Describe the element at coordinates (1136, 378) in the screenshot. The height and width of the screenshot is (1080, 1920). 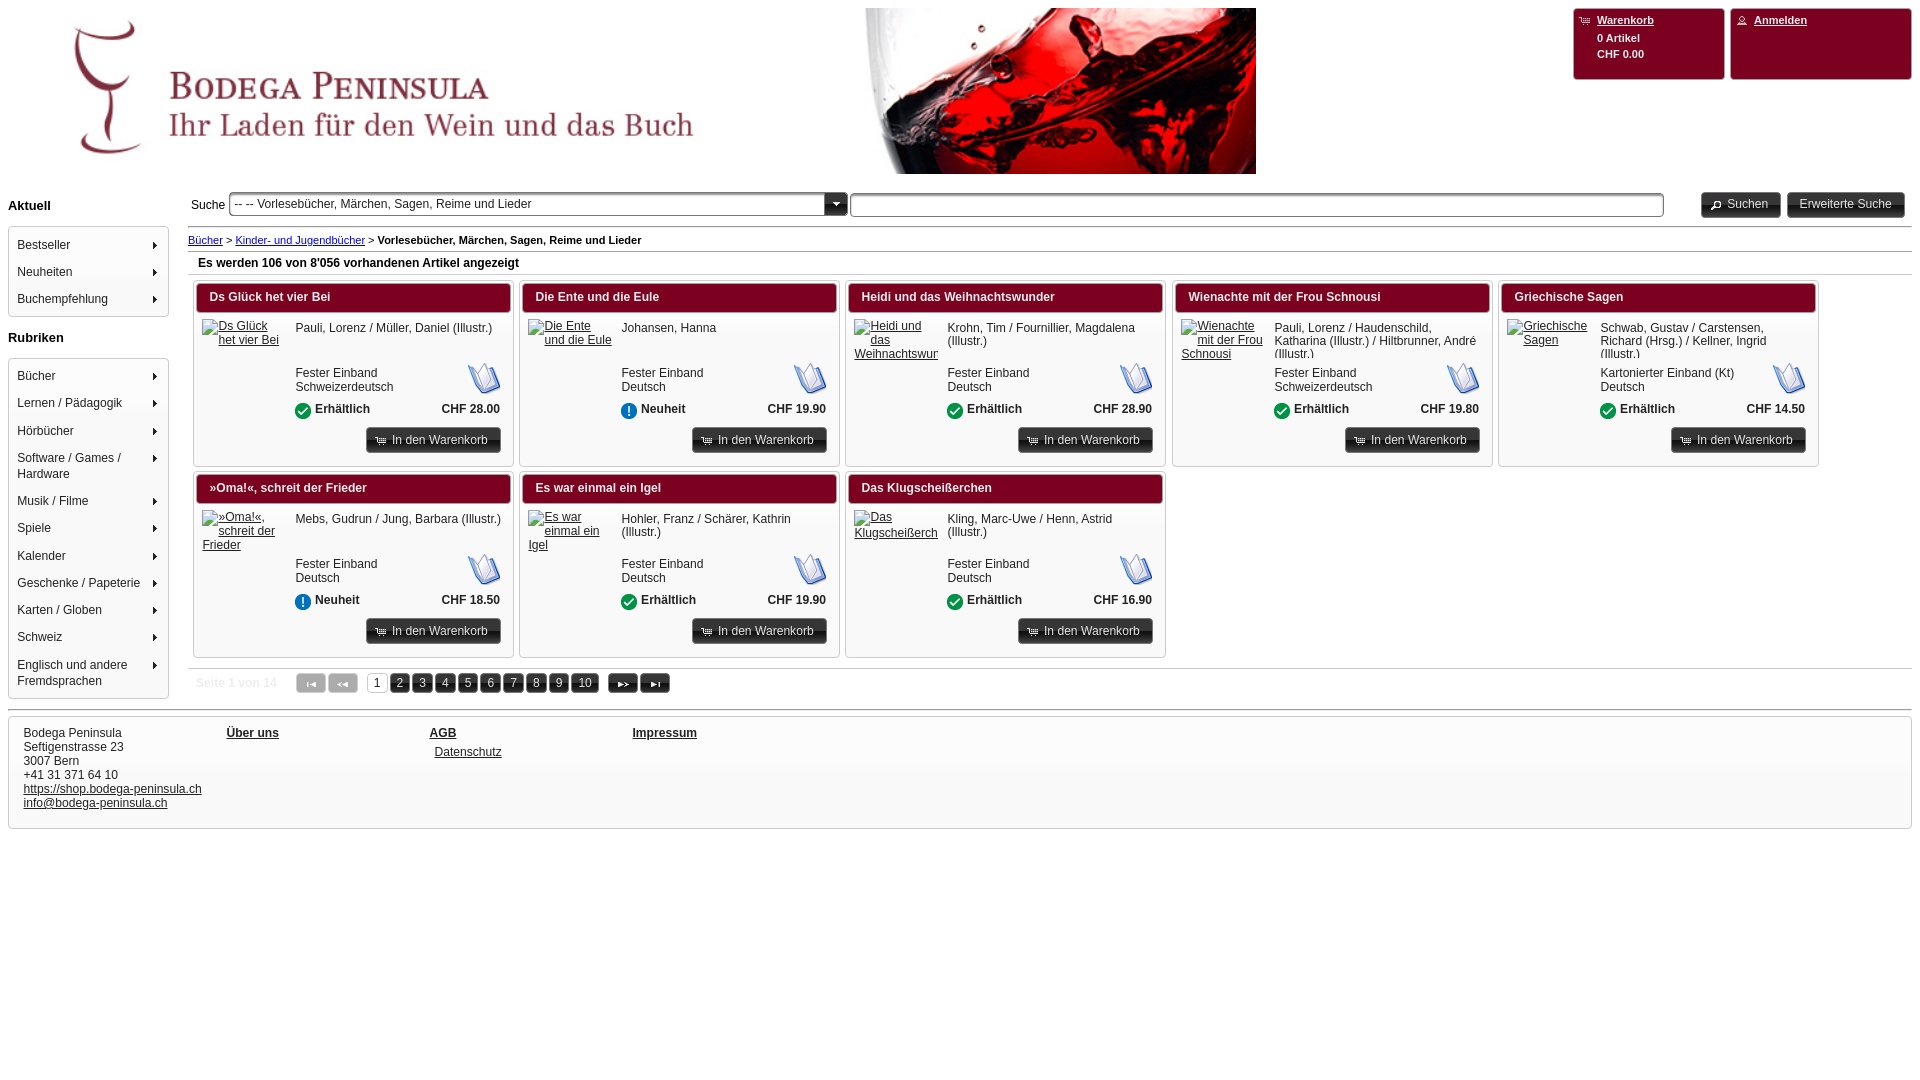
I see `Buch` at that location.